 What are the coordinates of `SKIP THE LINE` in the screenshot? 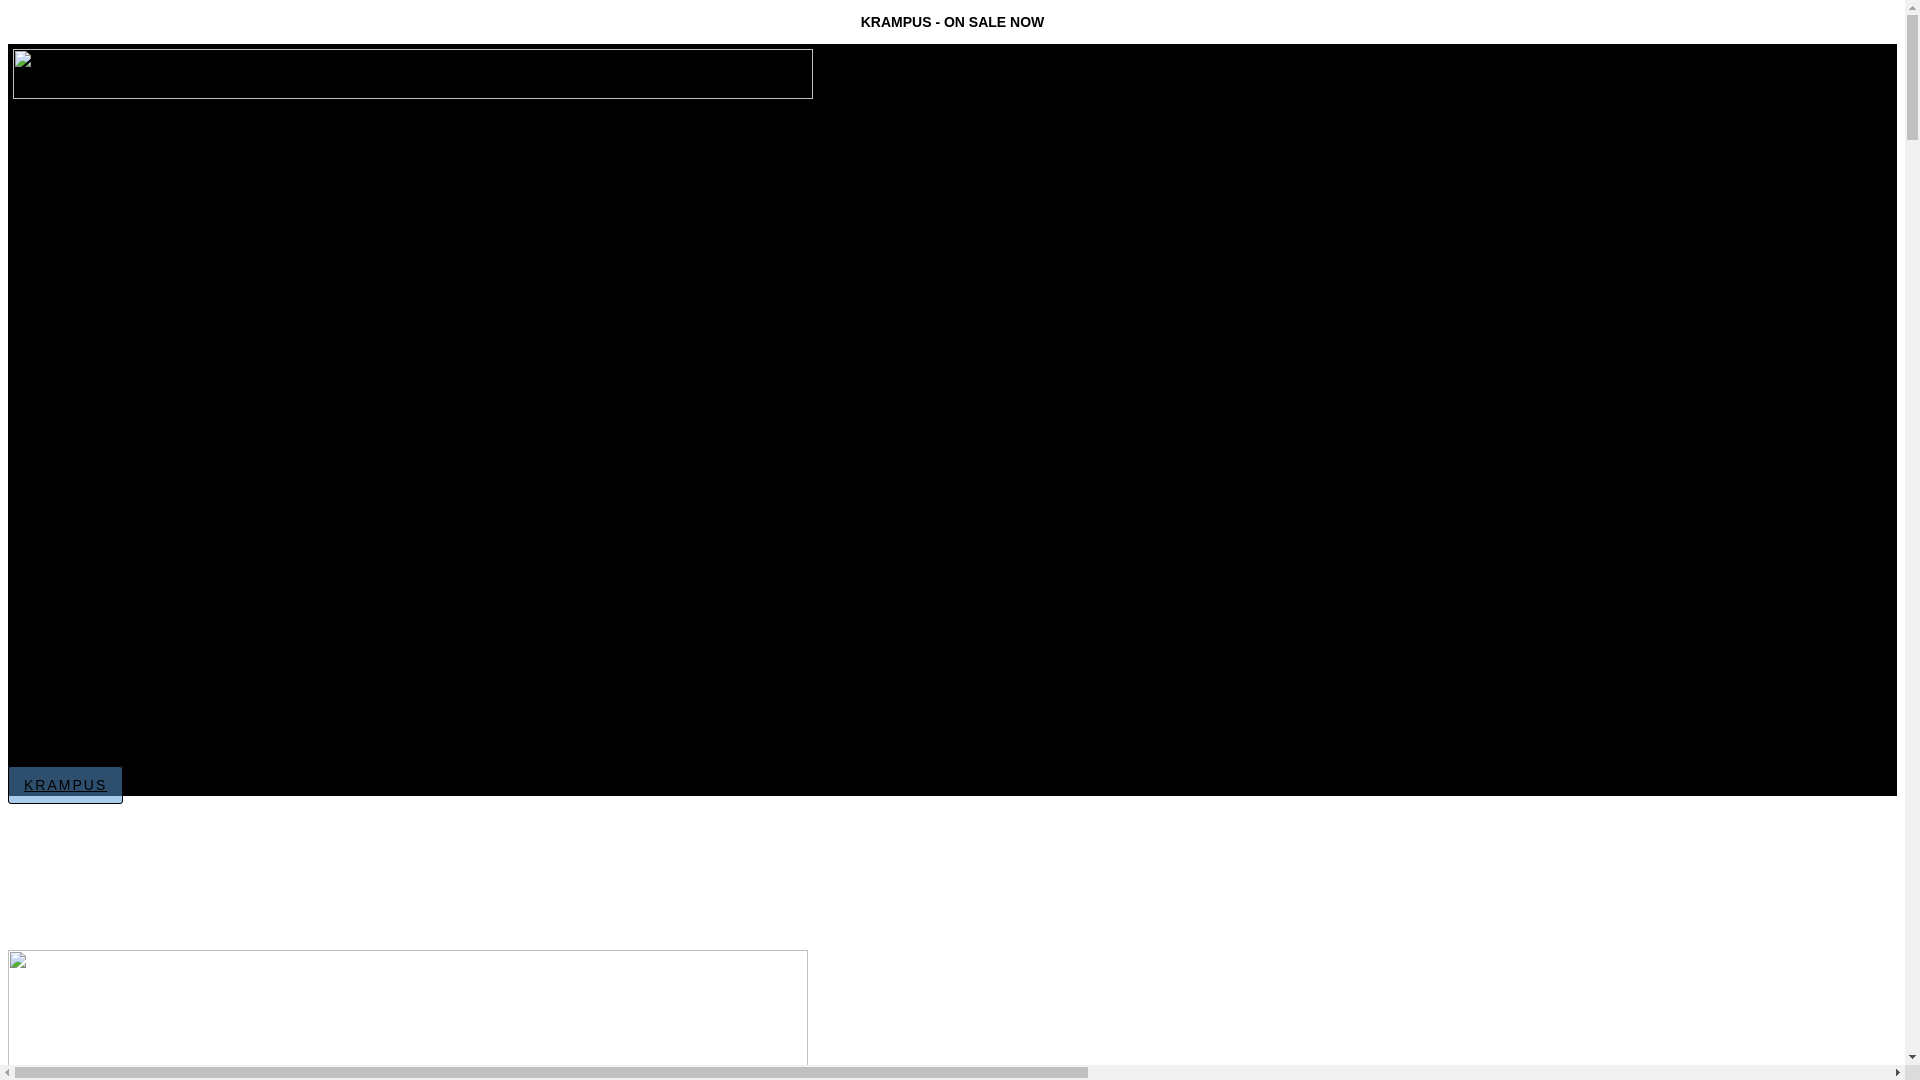 It's located at (128, 172).